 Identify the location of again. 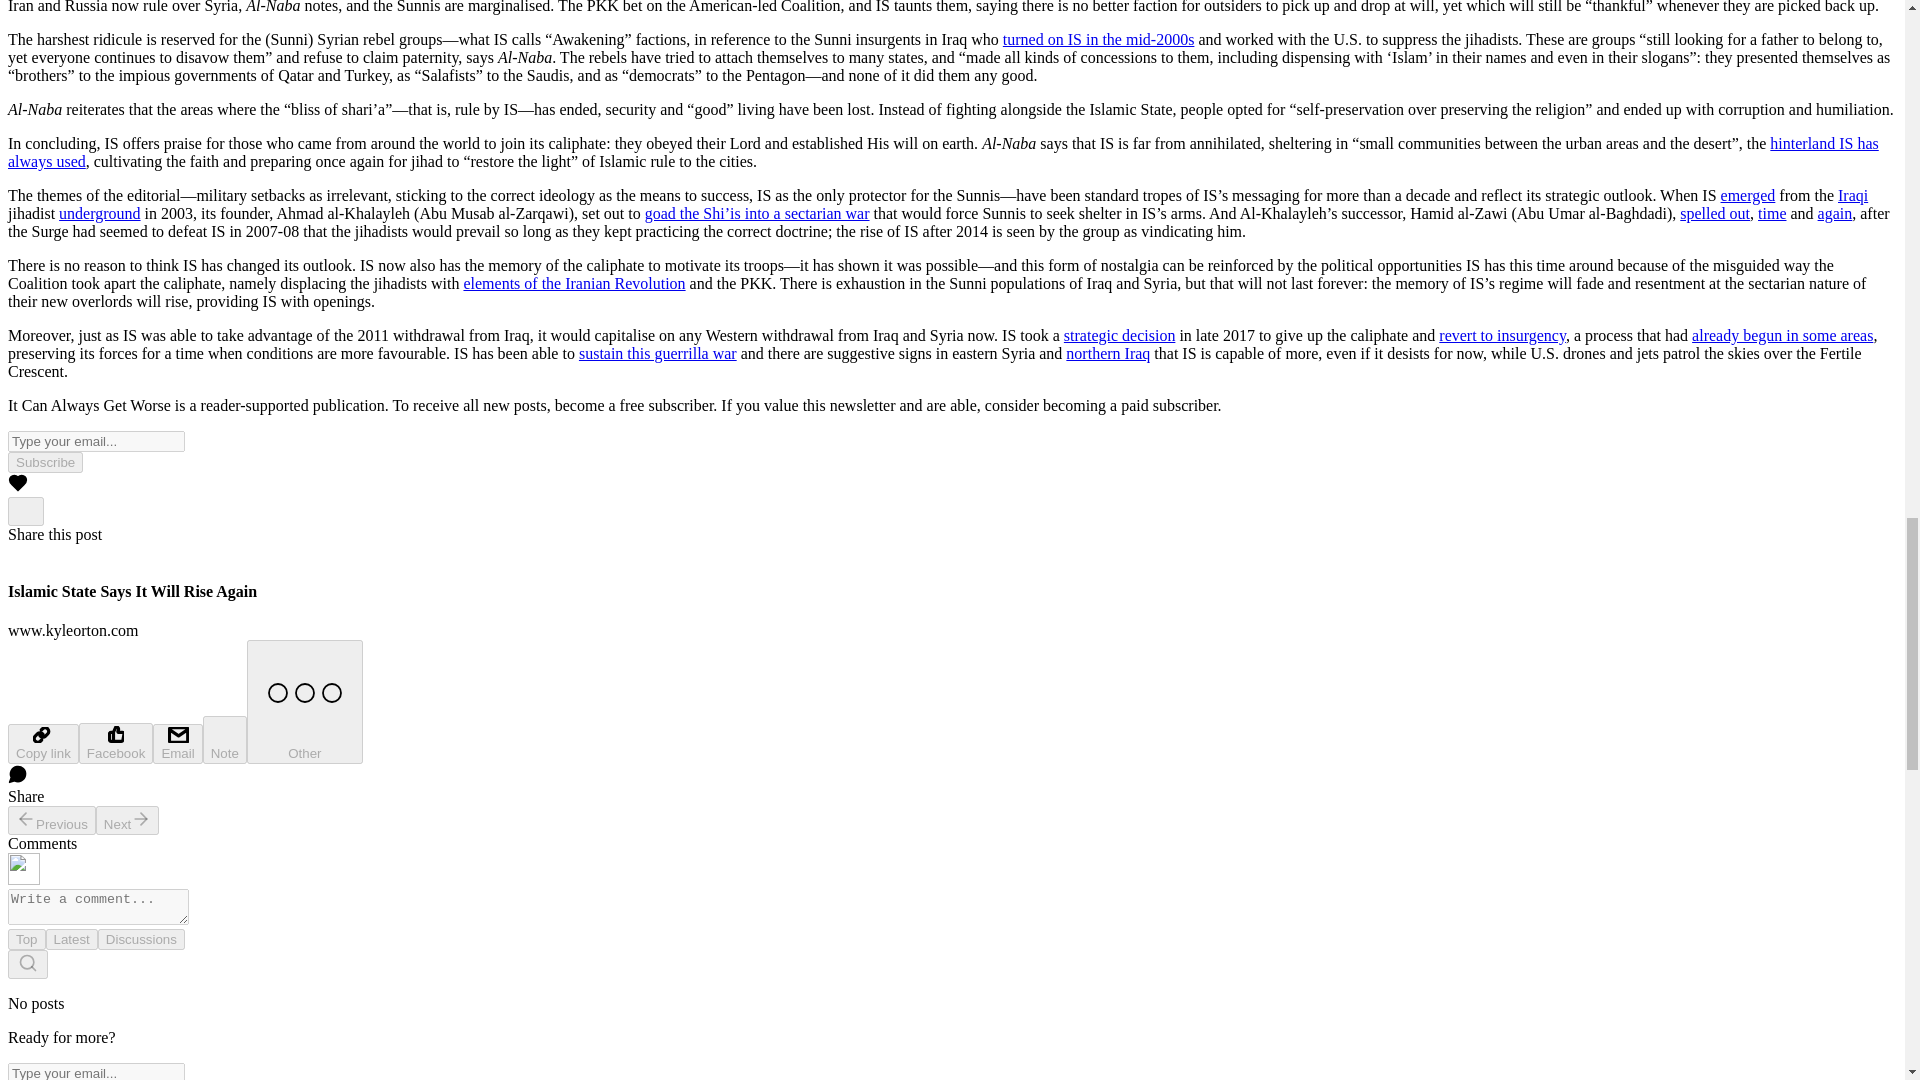
(1835, 214).